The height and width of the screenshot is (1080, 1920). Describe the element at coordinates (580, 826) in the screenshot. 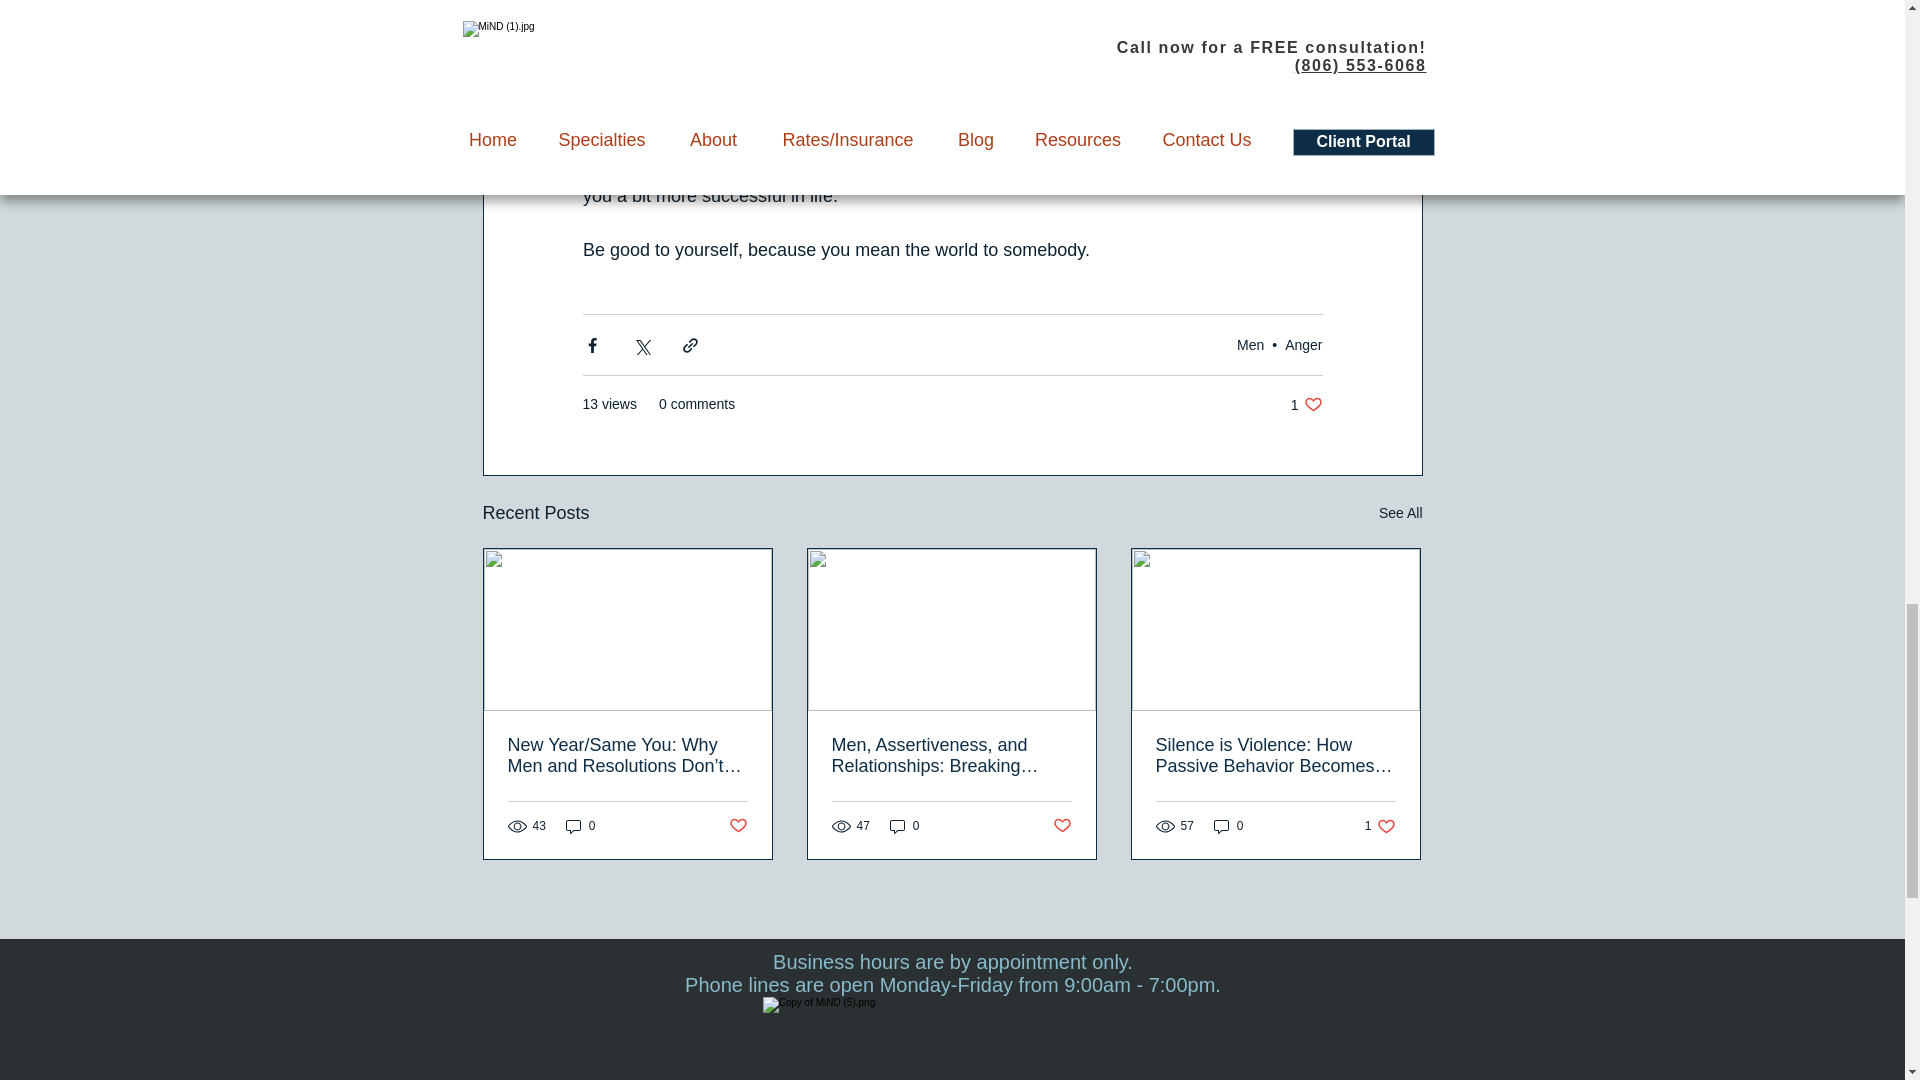

I see `0` at that location.